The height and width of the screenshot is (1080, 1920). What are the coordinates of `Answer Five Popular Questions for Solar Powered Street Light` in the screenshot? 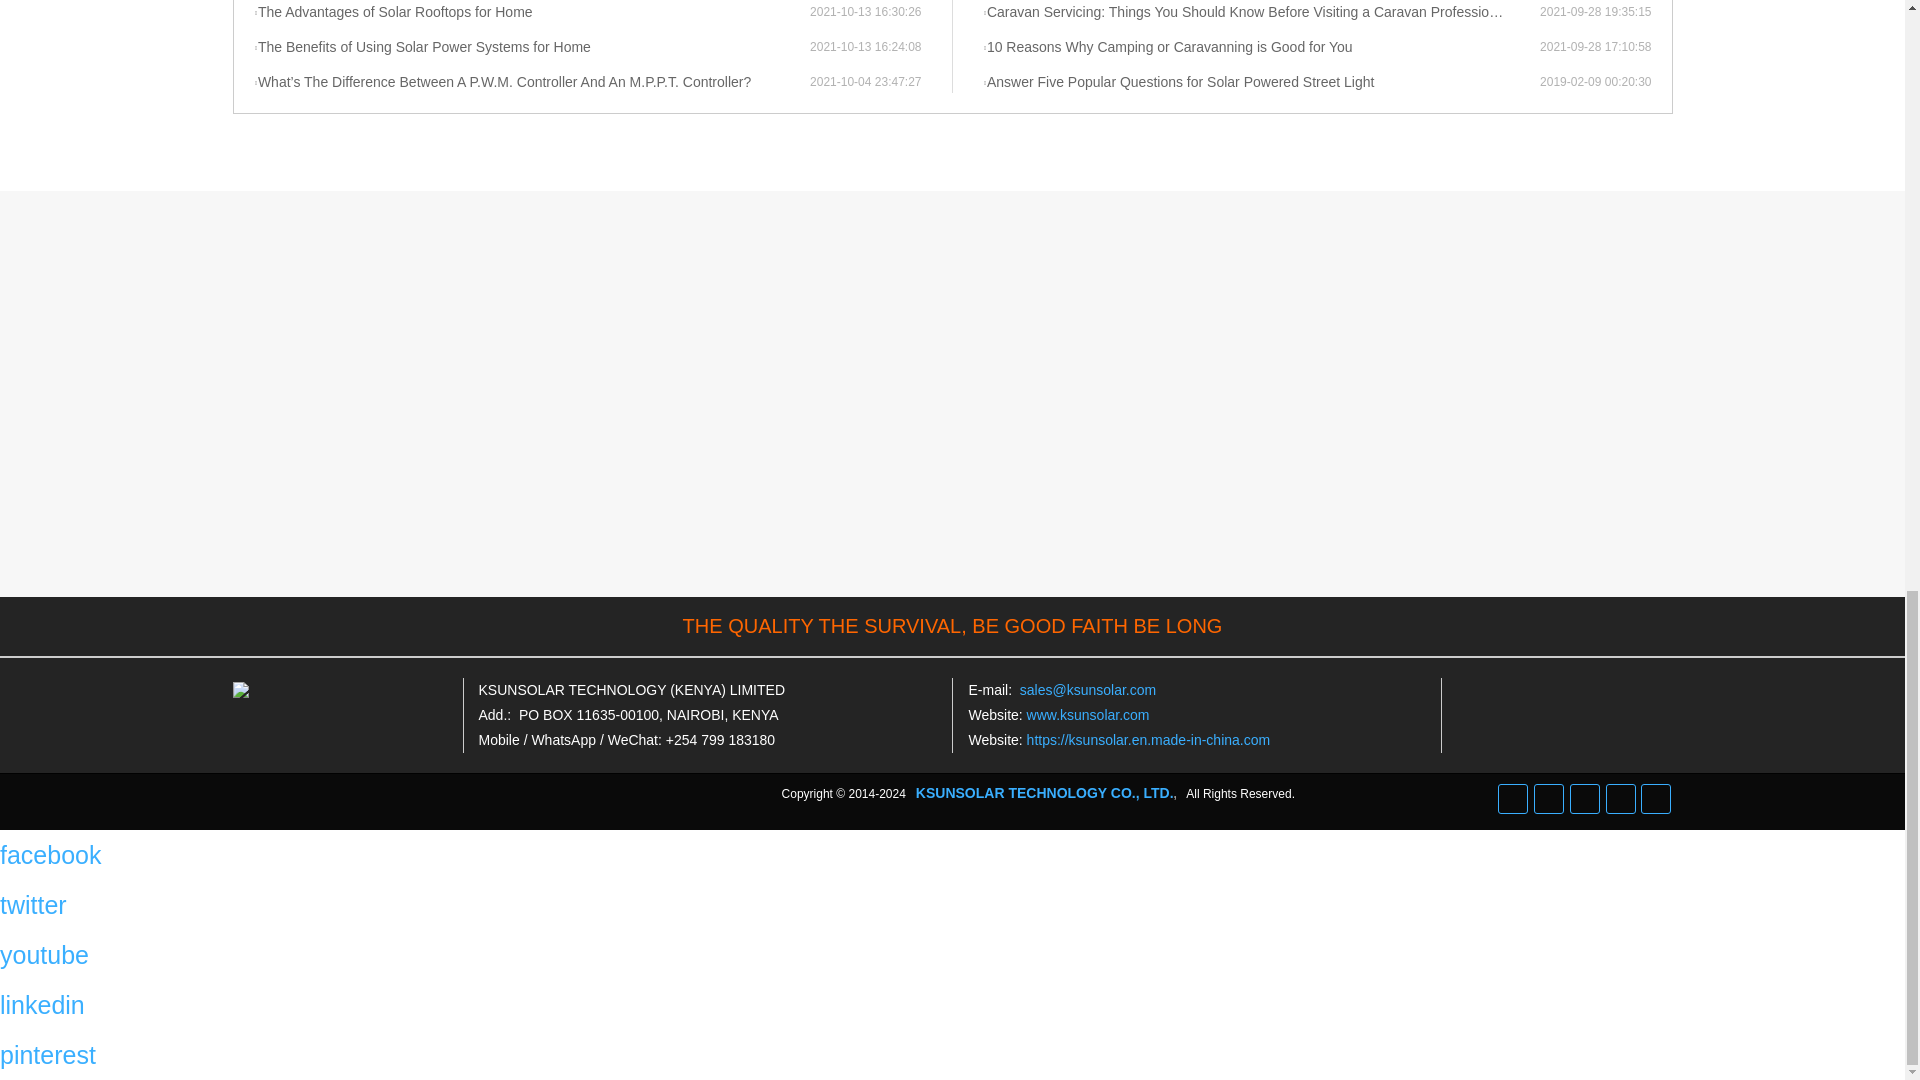 It's located at (1260, 82).